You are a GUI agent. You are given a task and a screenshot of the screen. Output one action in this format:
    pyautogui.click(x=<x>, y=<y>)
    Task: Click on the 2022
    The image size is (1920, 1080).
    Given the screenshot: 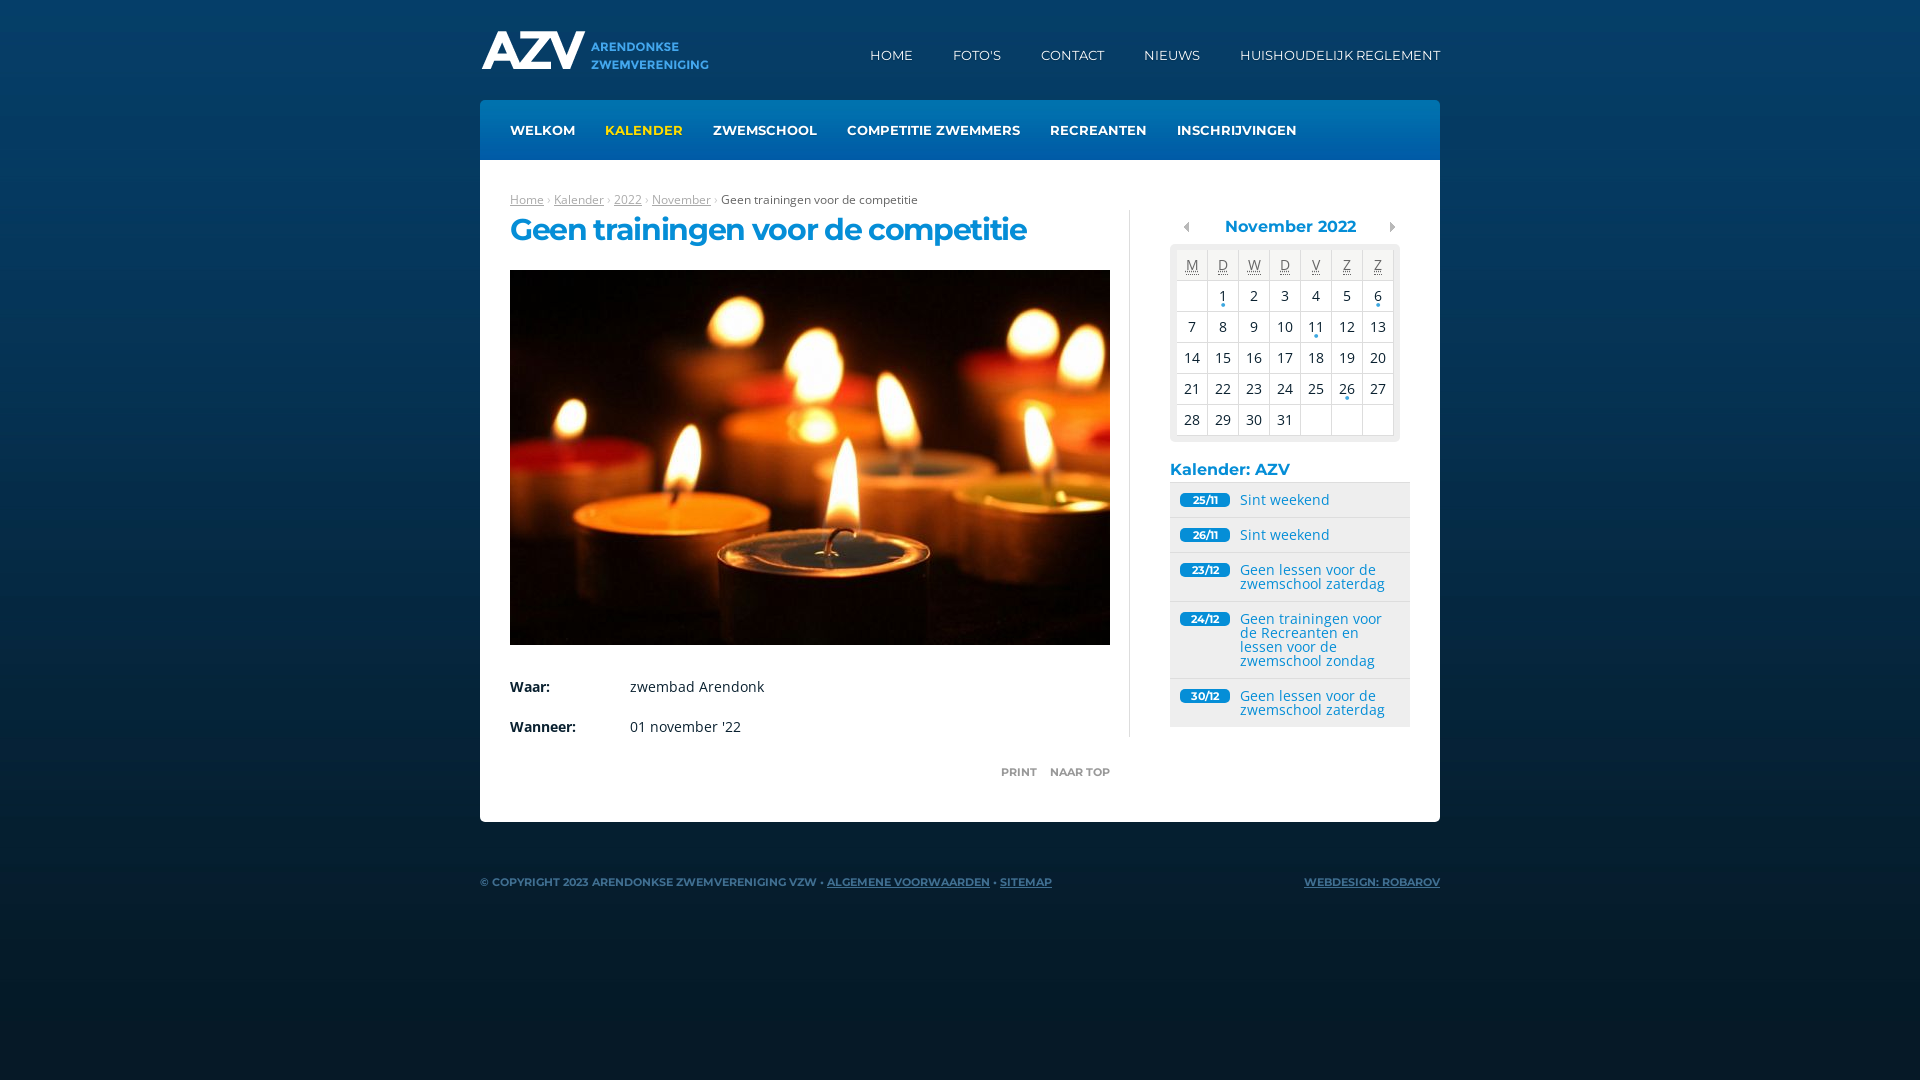 What is the action you would take?
    pyautogui.click(x=628, y=200)
    